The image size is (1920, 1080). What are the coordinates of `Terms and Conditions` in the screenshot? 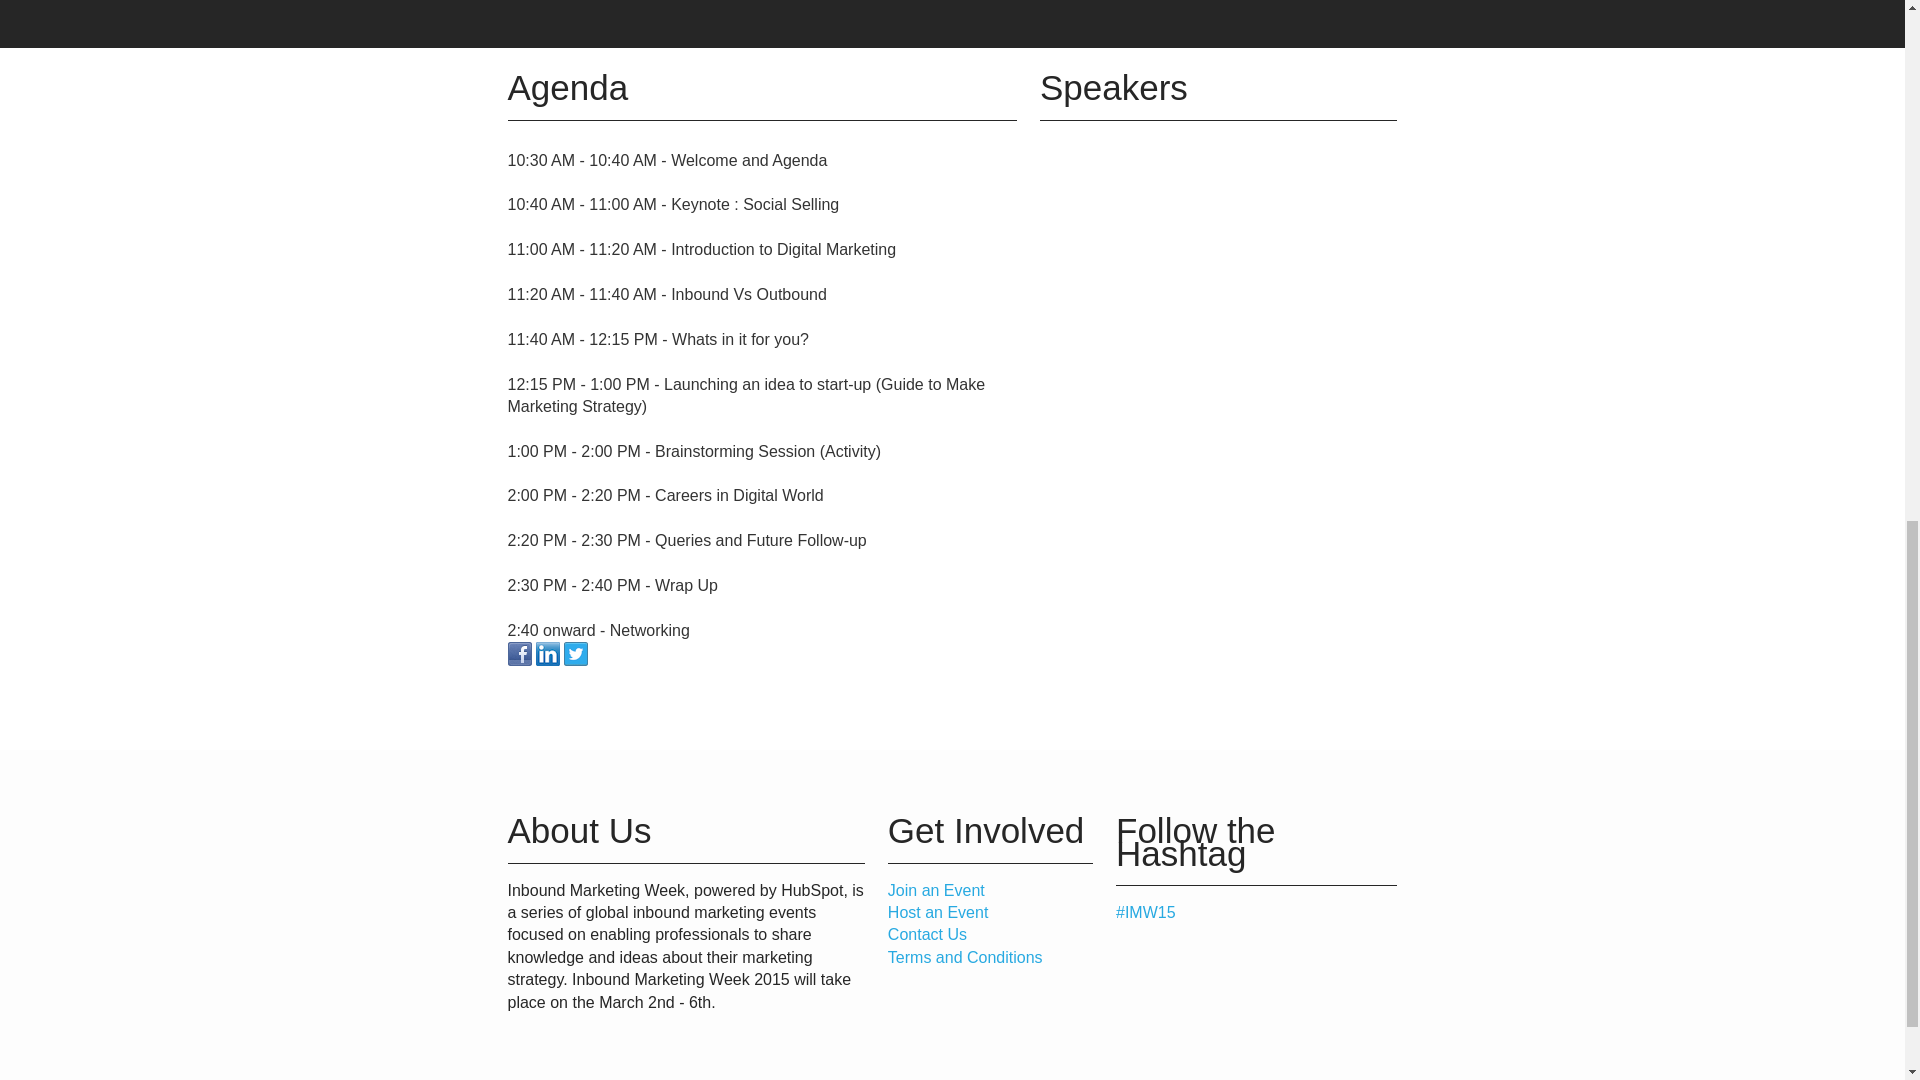 It's located at (964, 957).